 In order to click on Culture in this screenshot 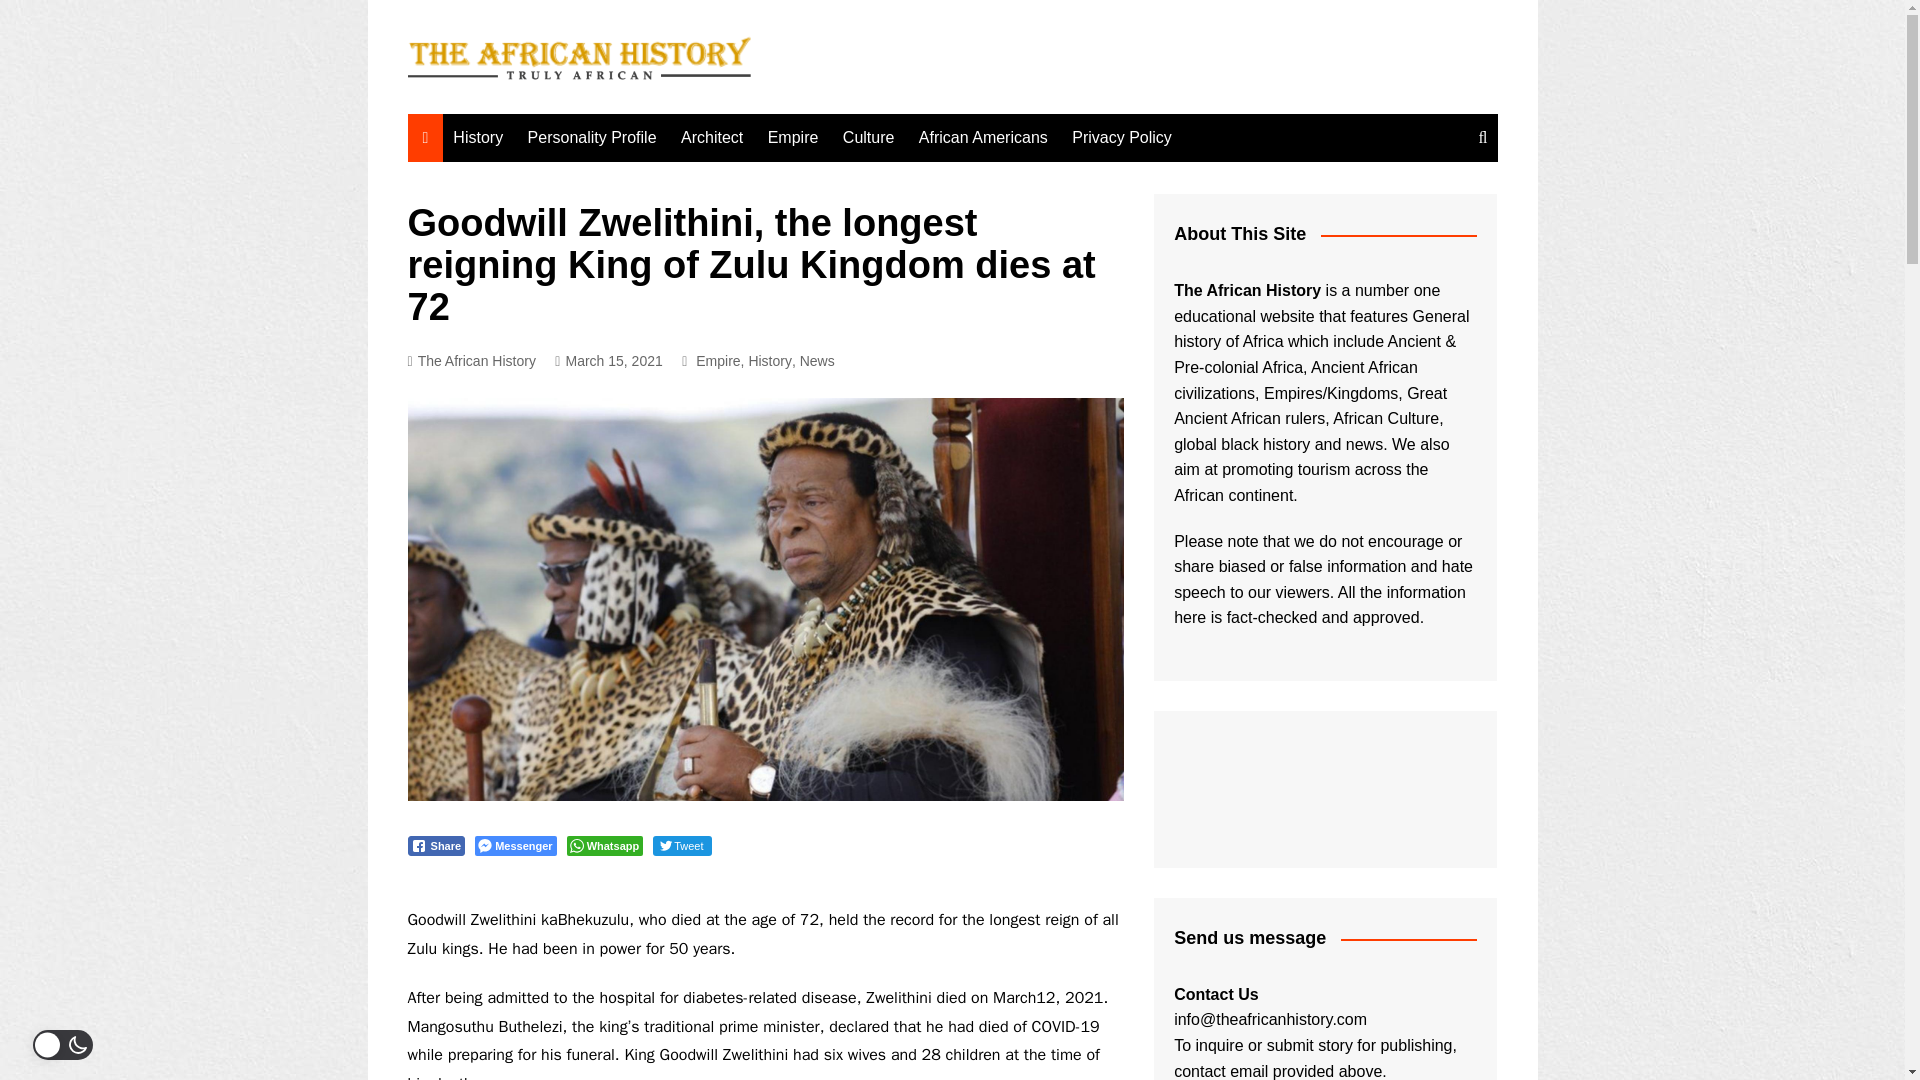, I will do `click(868, 138)`.